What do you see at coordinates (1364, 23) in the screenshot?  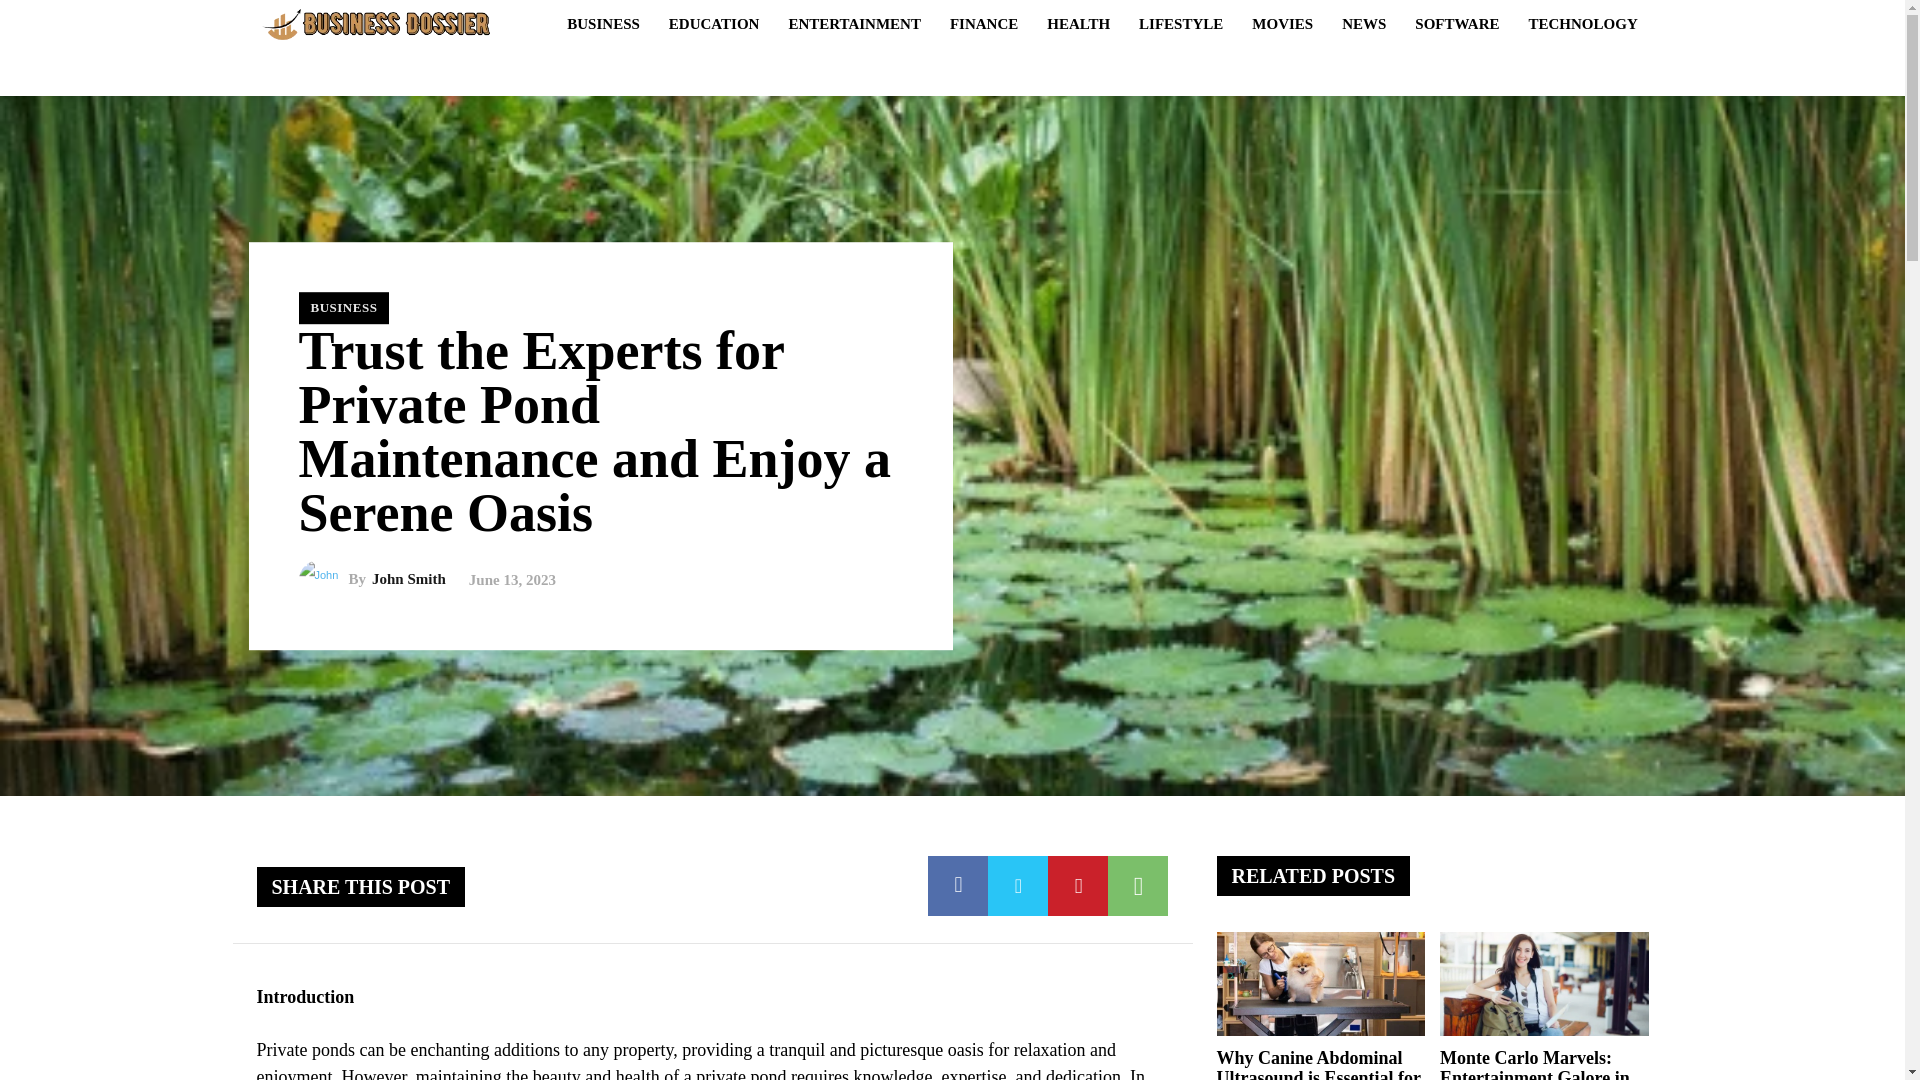 I see `NEWS` at bounding box center [1364, 23].